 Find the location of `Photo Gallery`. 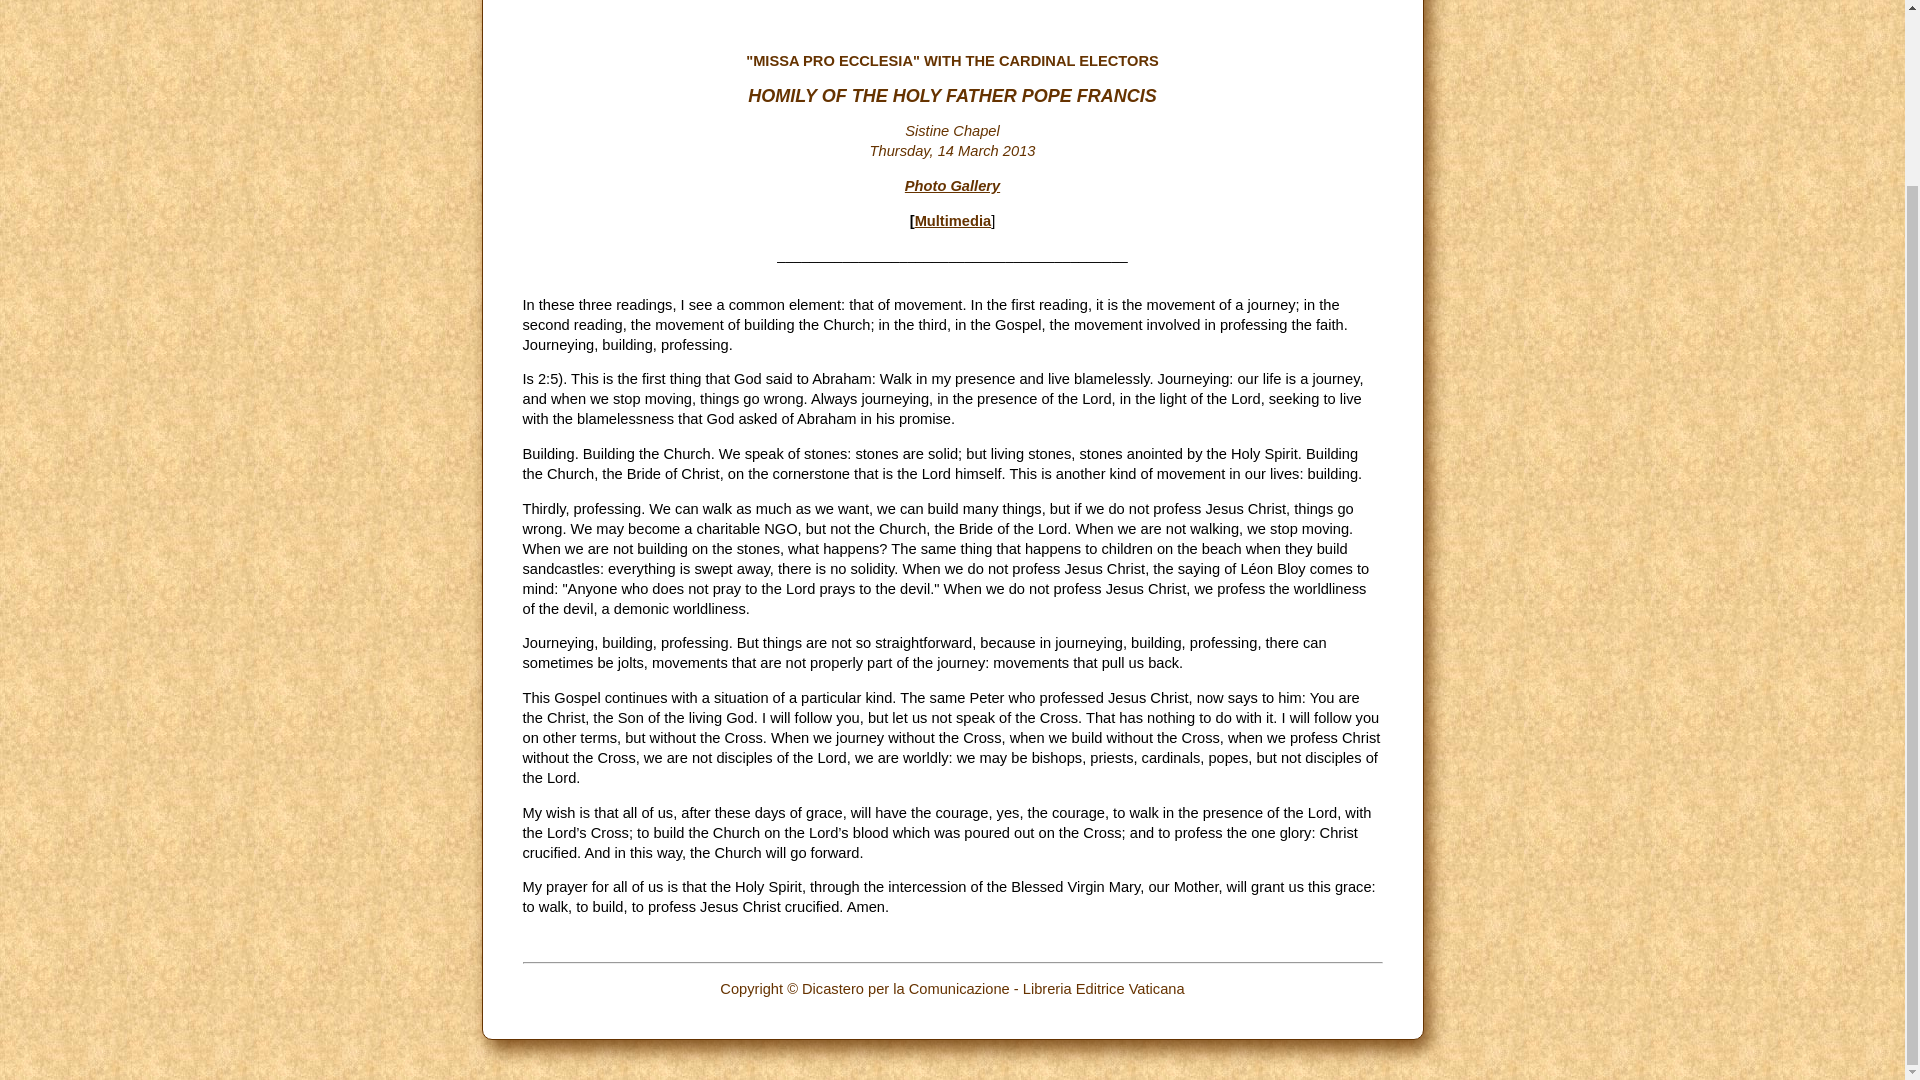

Photo Gallery is located at coordinates (952, 186).